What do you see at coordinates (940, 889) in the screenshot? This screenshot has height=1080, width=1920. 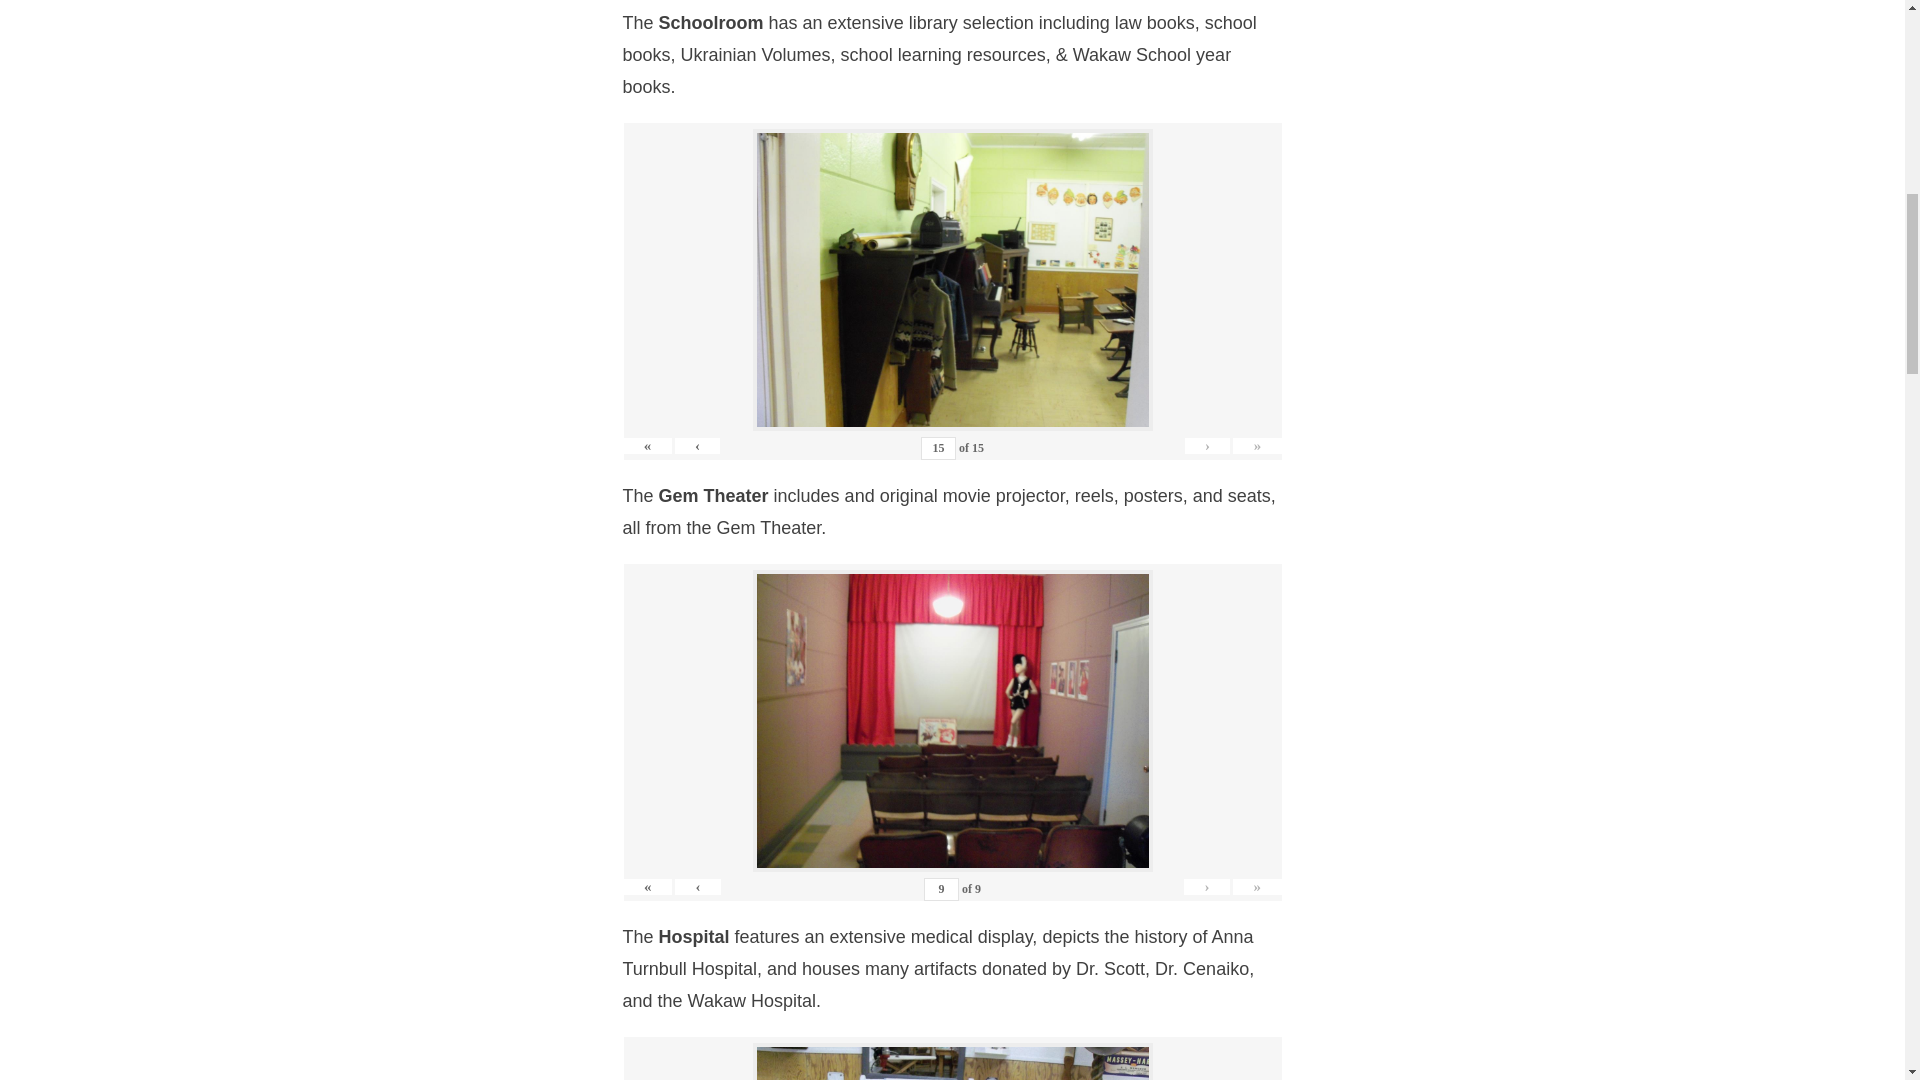 I see `9` at bounding box center [940, 889].